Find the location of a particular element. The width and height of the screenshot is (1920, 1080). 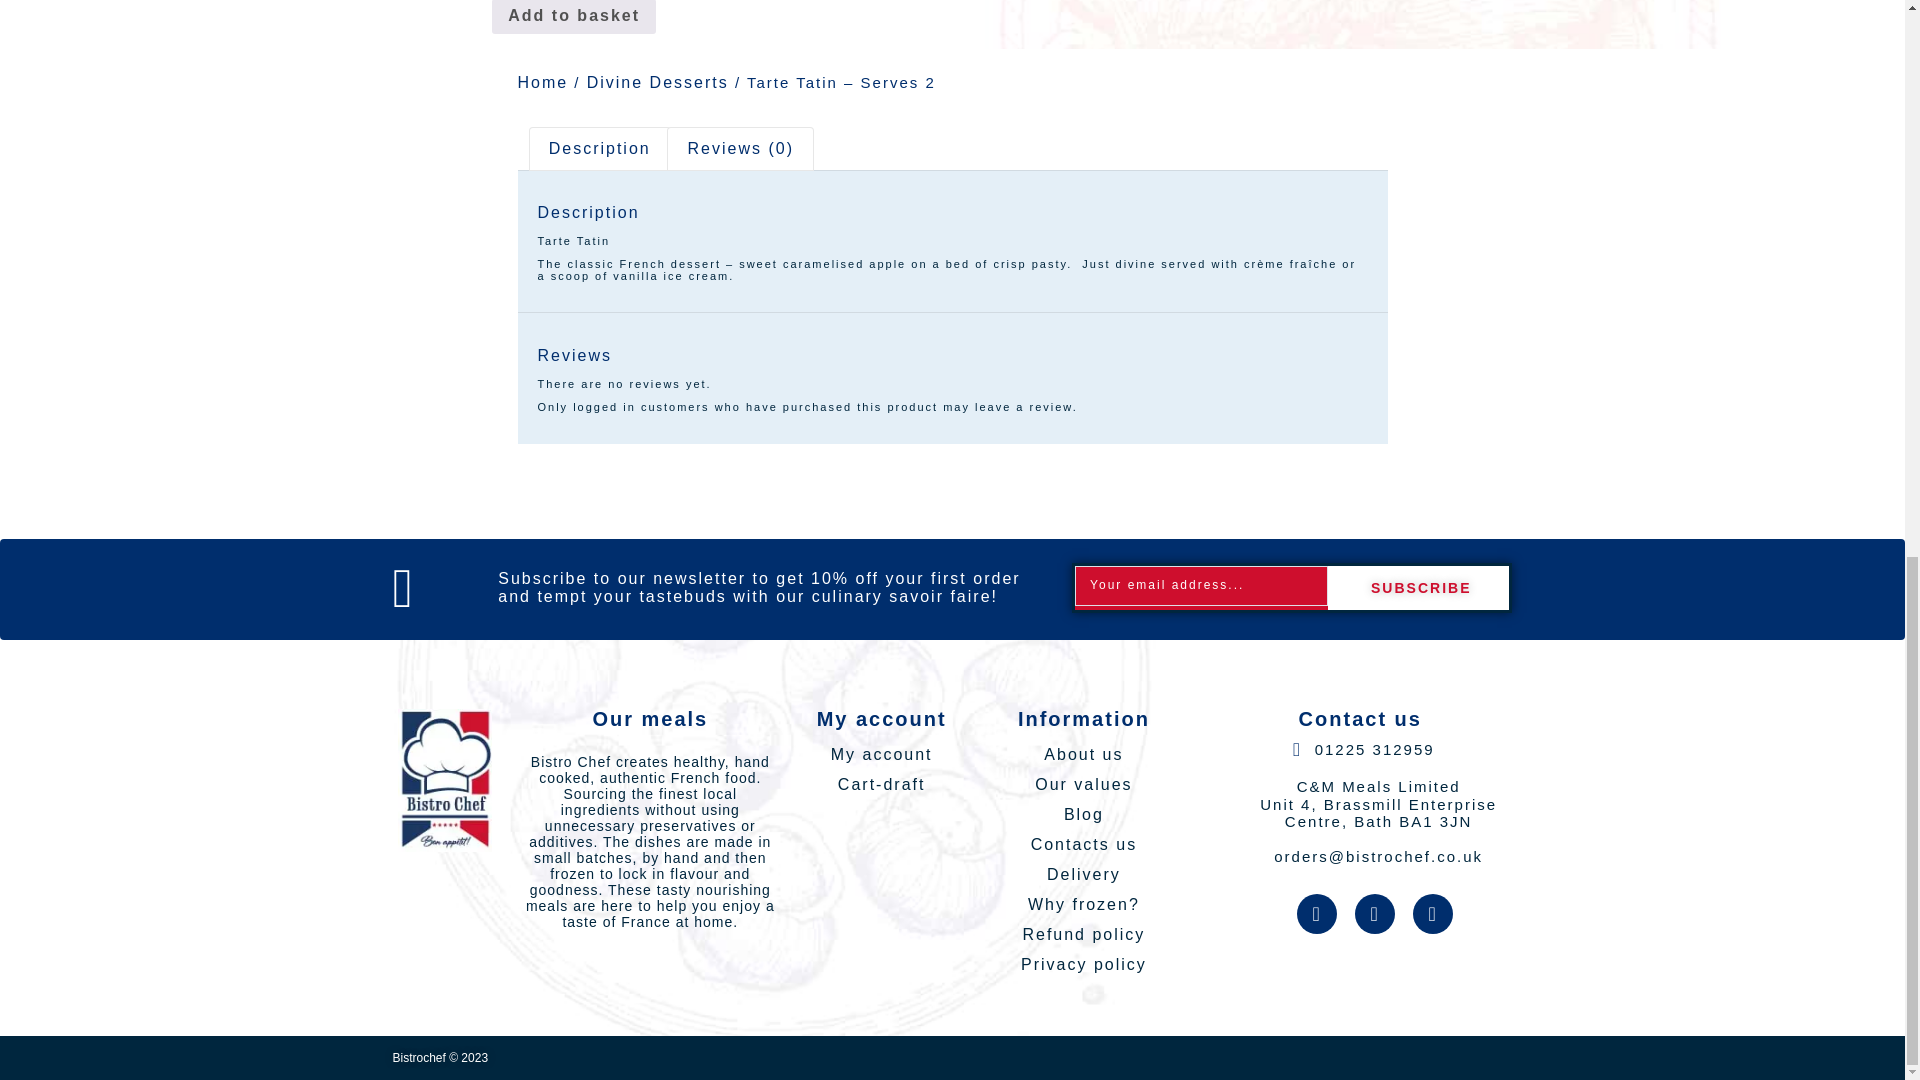

Our values is located at coordinates (1083, 785).